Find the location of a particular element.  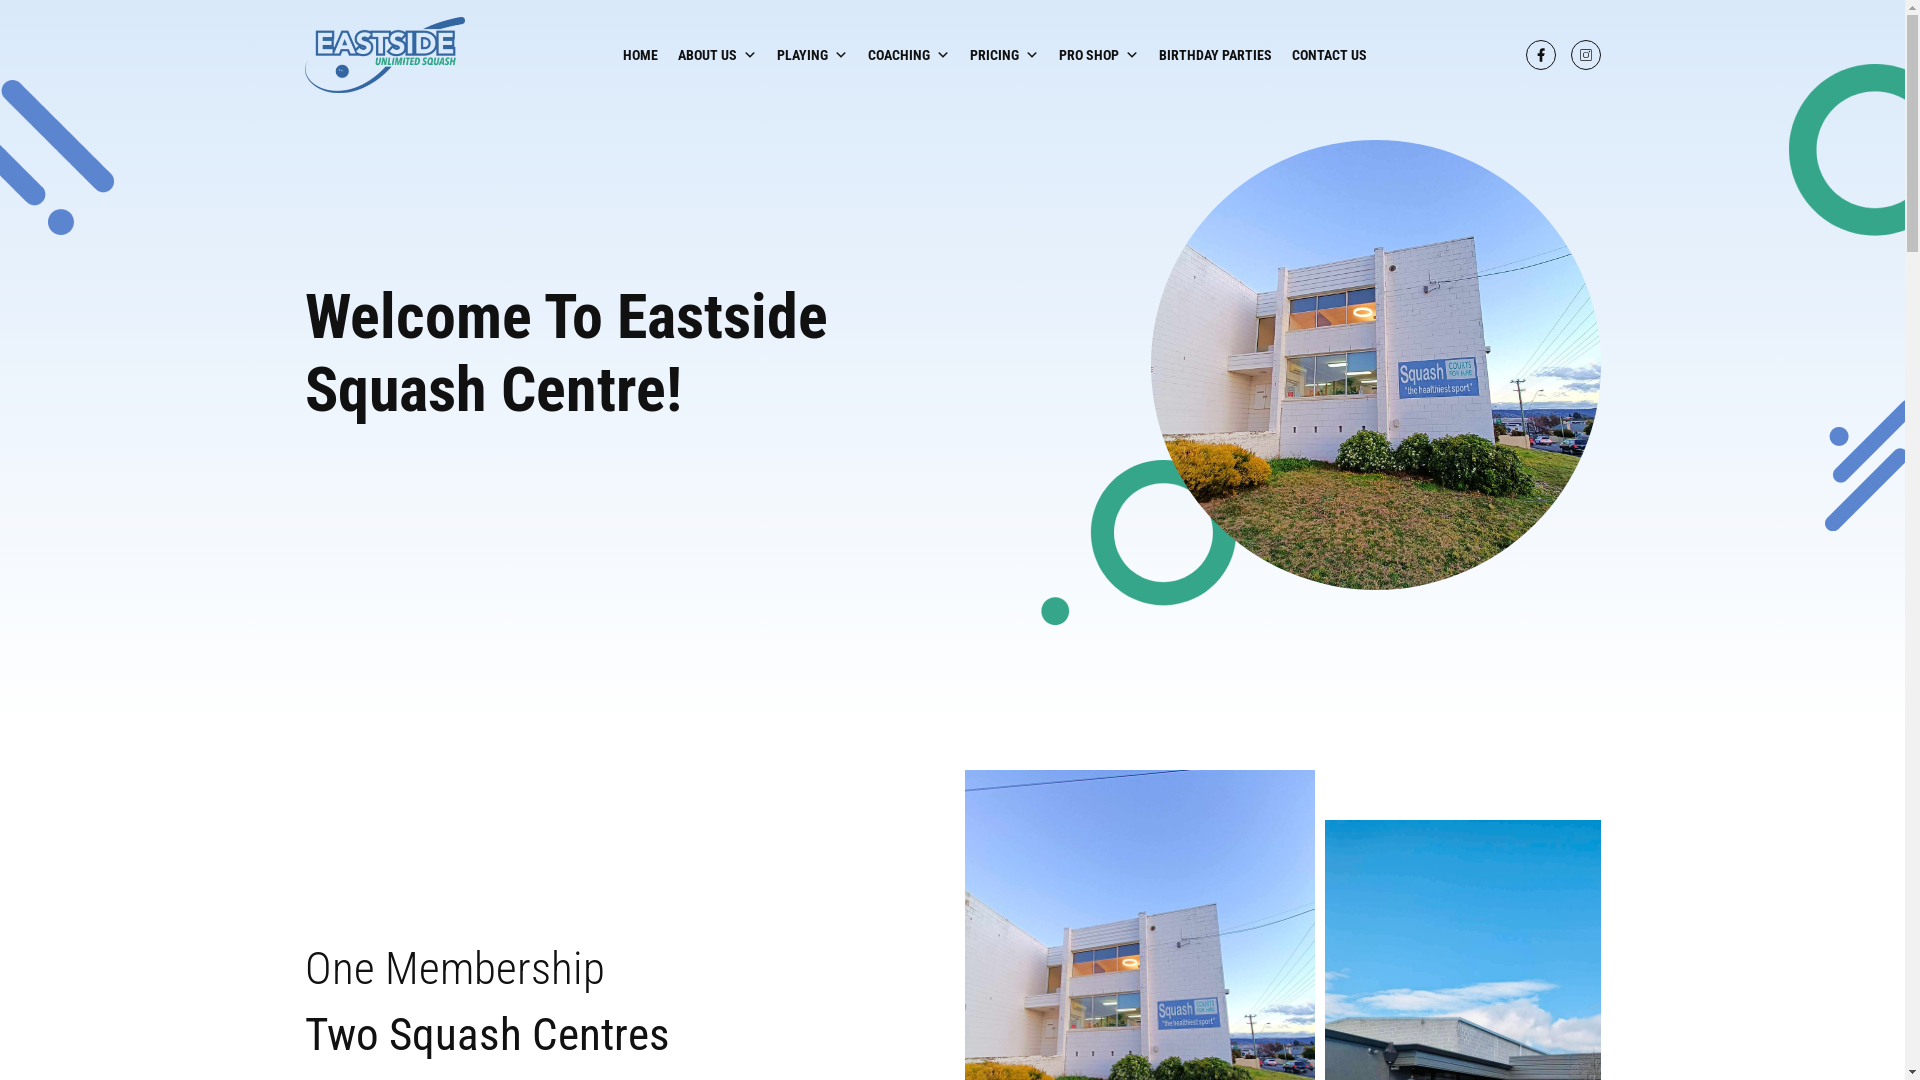

PRO SHOP is located at coordinates (1099, 55).